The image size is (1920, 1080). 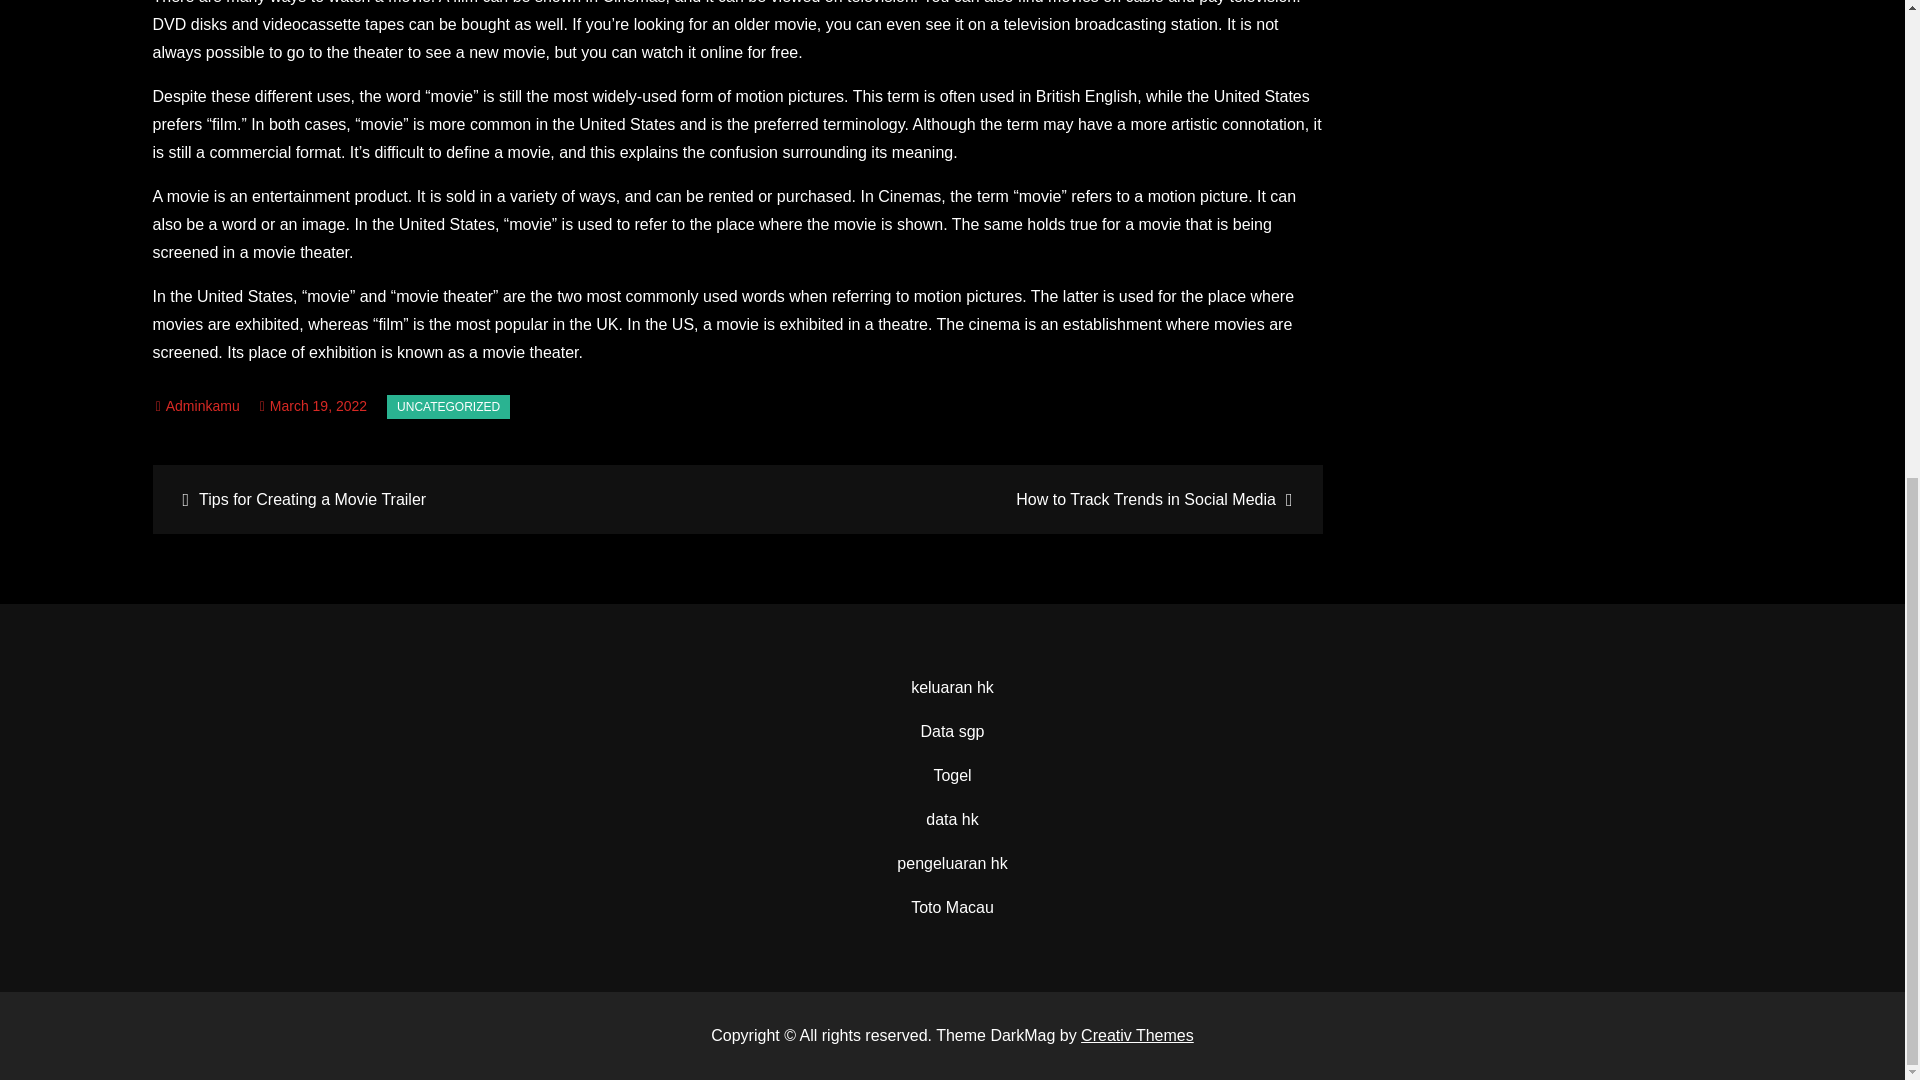 What do you see at coordinates (312, 406) in the screenshot?
I see `March 19, 2022` at bounding box center [312, 406].